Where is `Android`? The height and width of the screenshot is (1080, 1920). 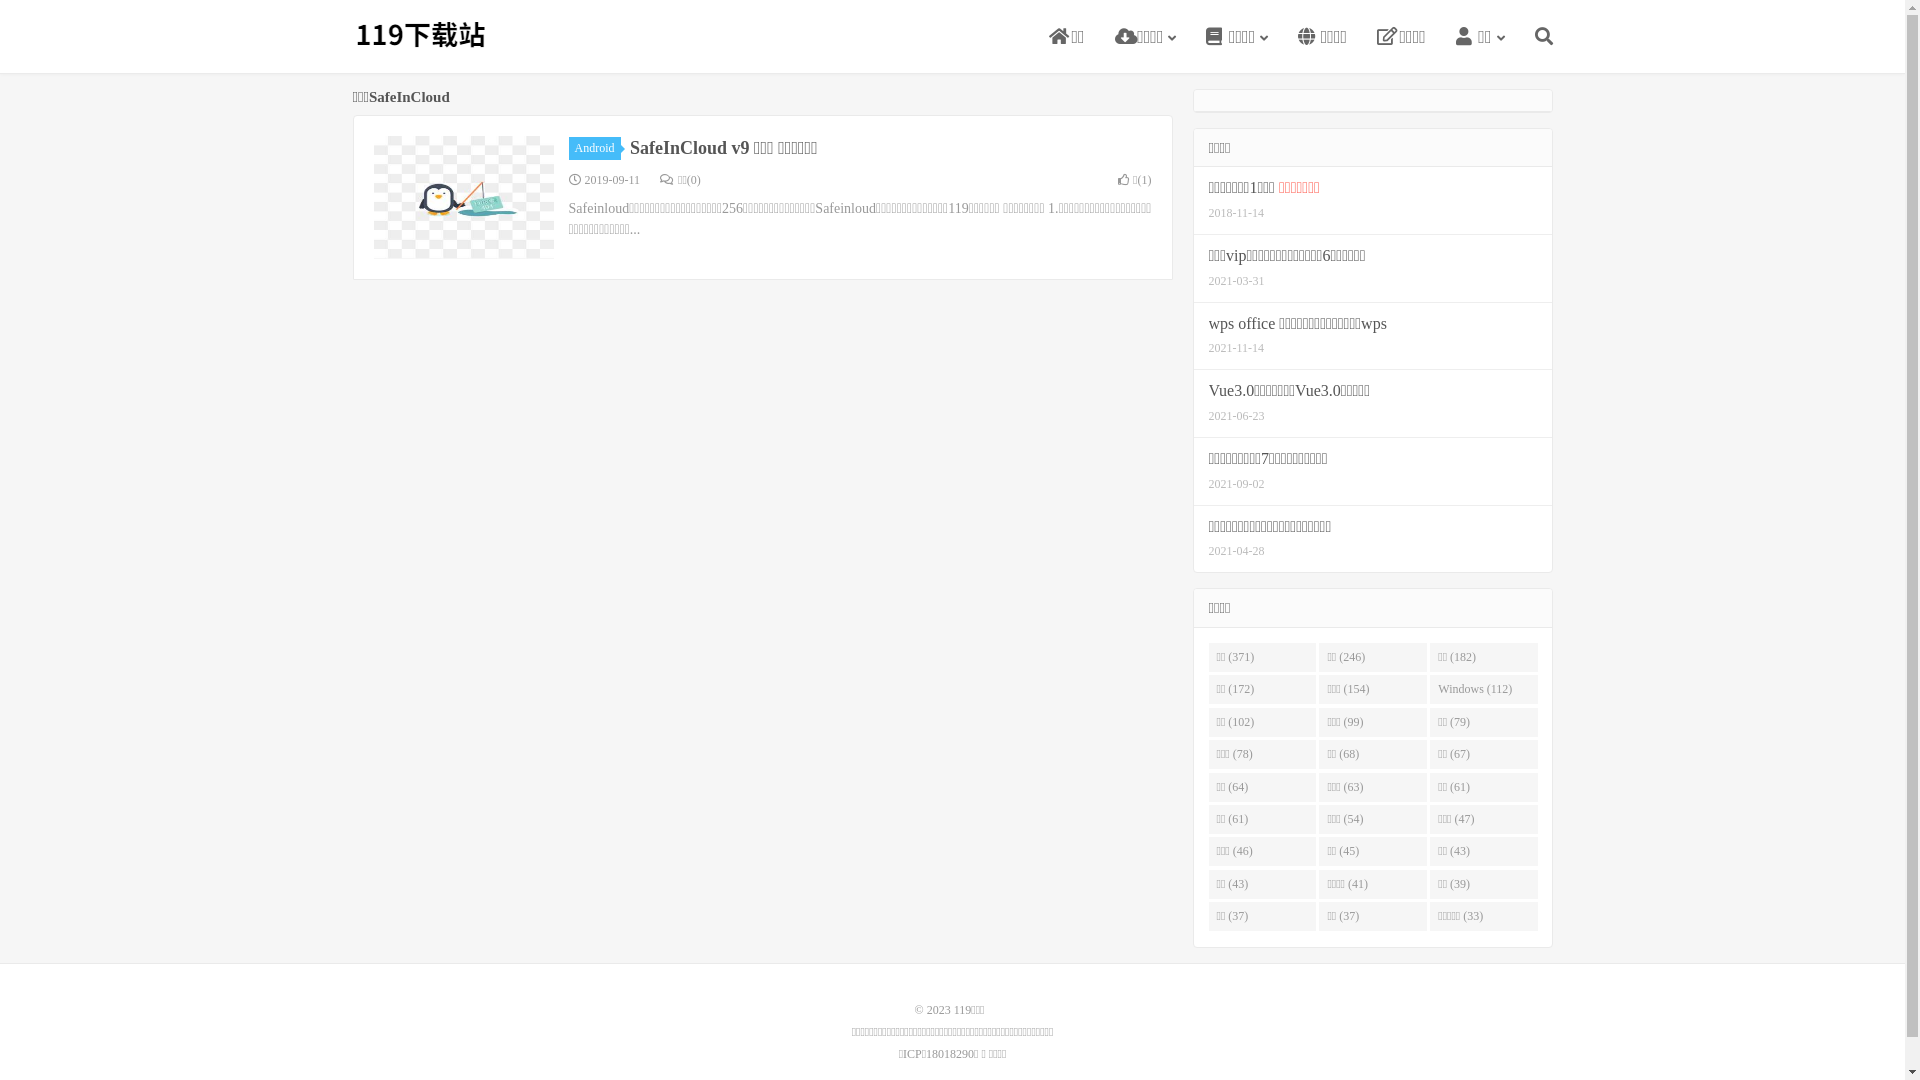 Android is located at coordinates (594, 148).